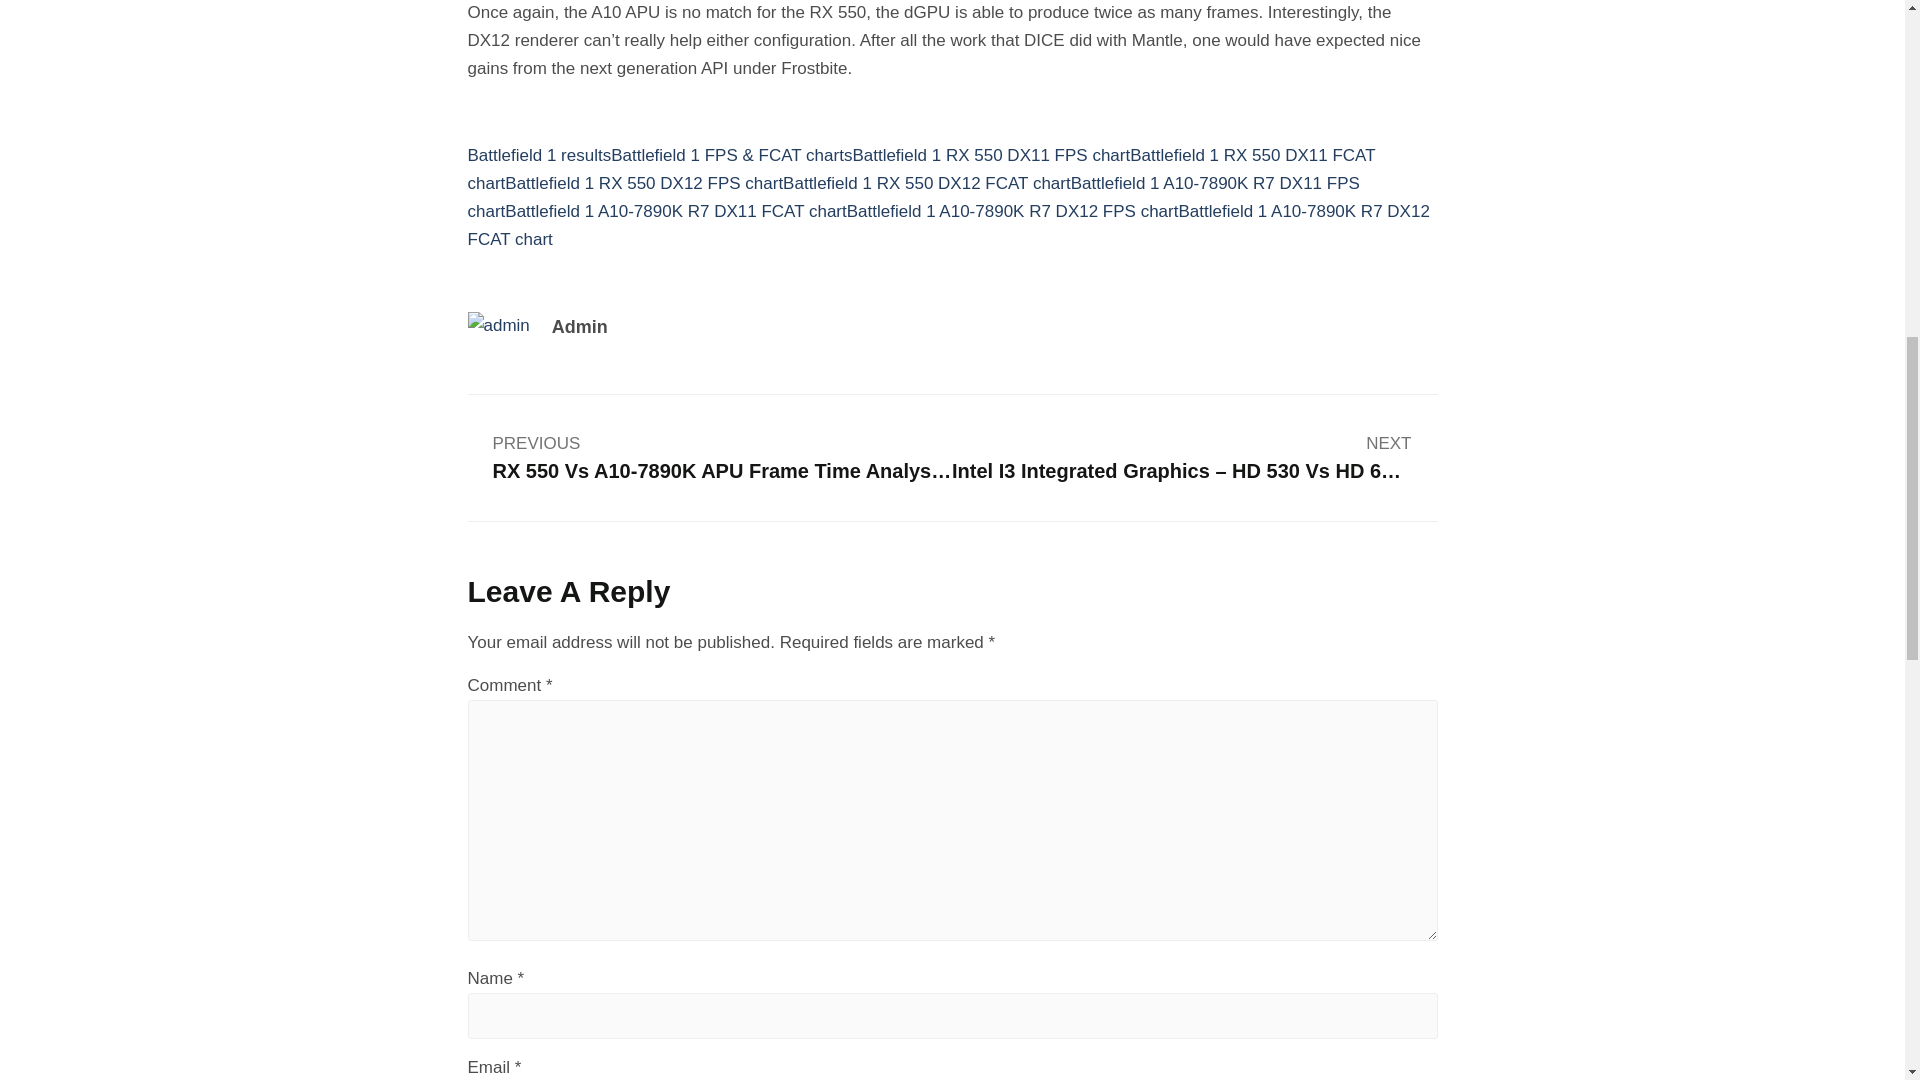  What do you see at coordinates (675, 211) in the screenshot?
I see `Battlefield 1 A10-7890K R7 DX11 FCAT chart` at bounding box center [675, 211].